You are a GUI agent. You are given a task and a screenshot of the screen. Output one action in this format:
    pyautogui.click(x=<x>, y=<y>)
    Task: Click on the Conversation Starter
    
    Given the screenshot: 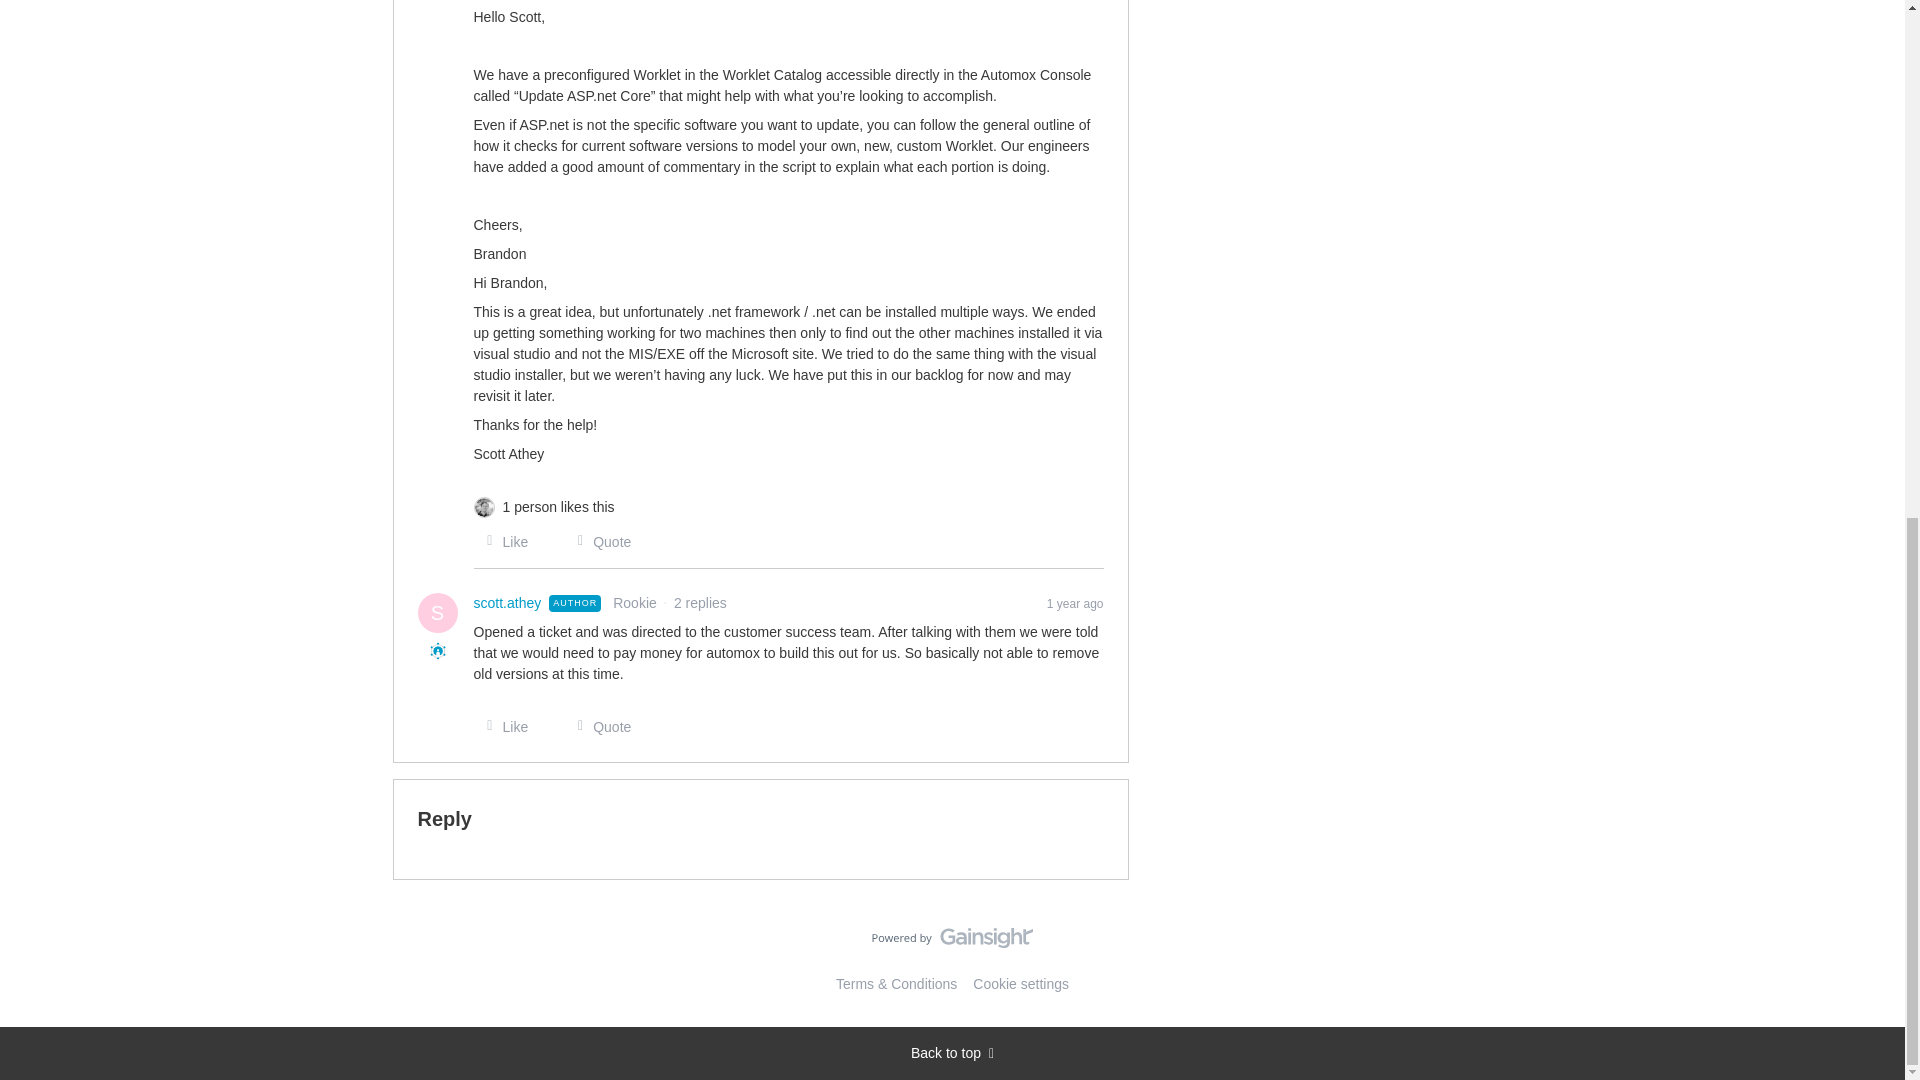 What is the action you would take?
    pyautogui.click(x=438, y=650)
    